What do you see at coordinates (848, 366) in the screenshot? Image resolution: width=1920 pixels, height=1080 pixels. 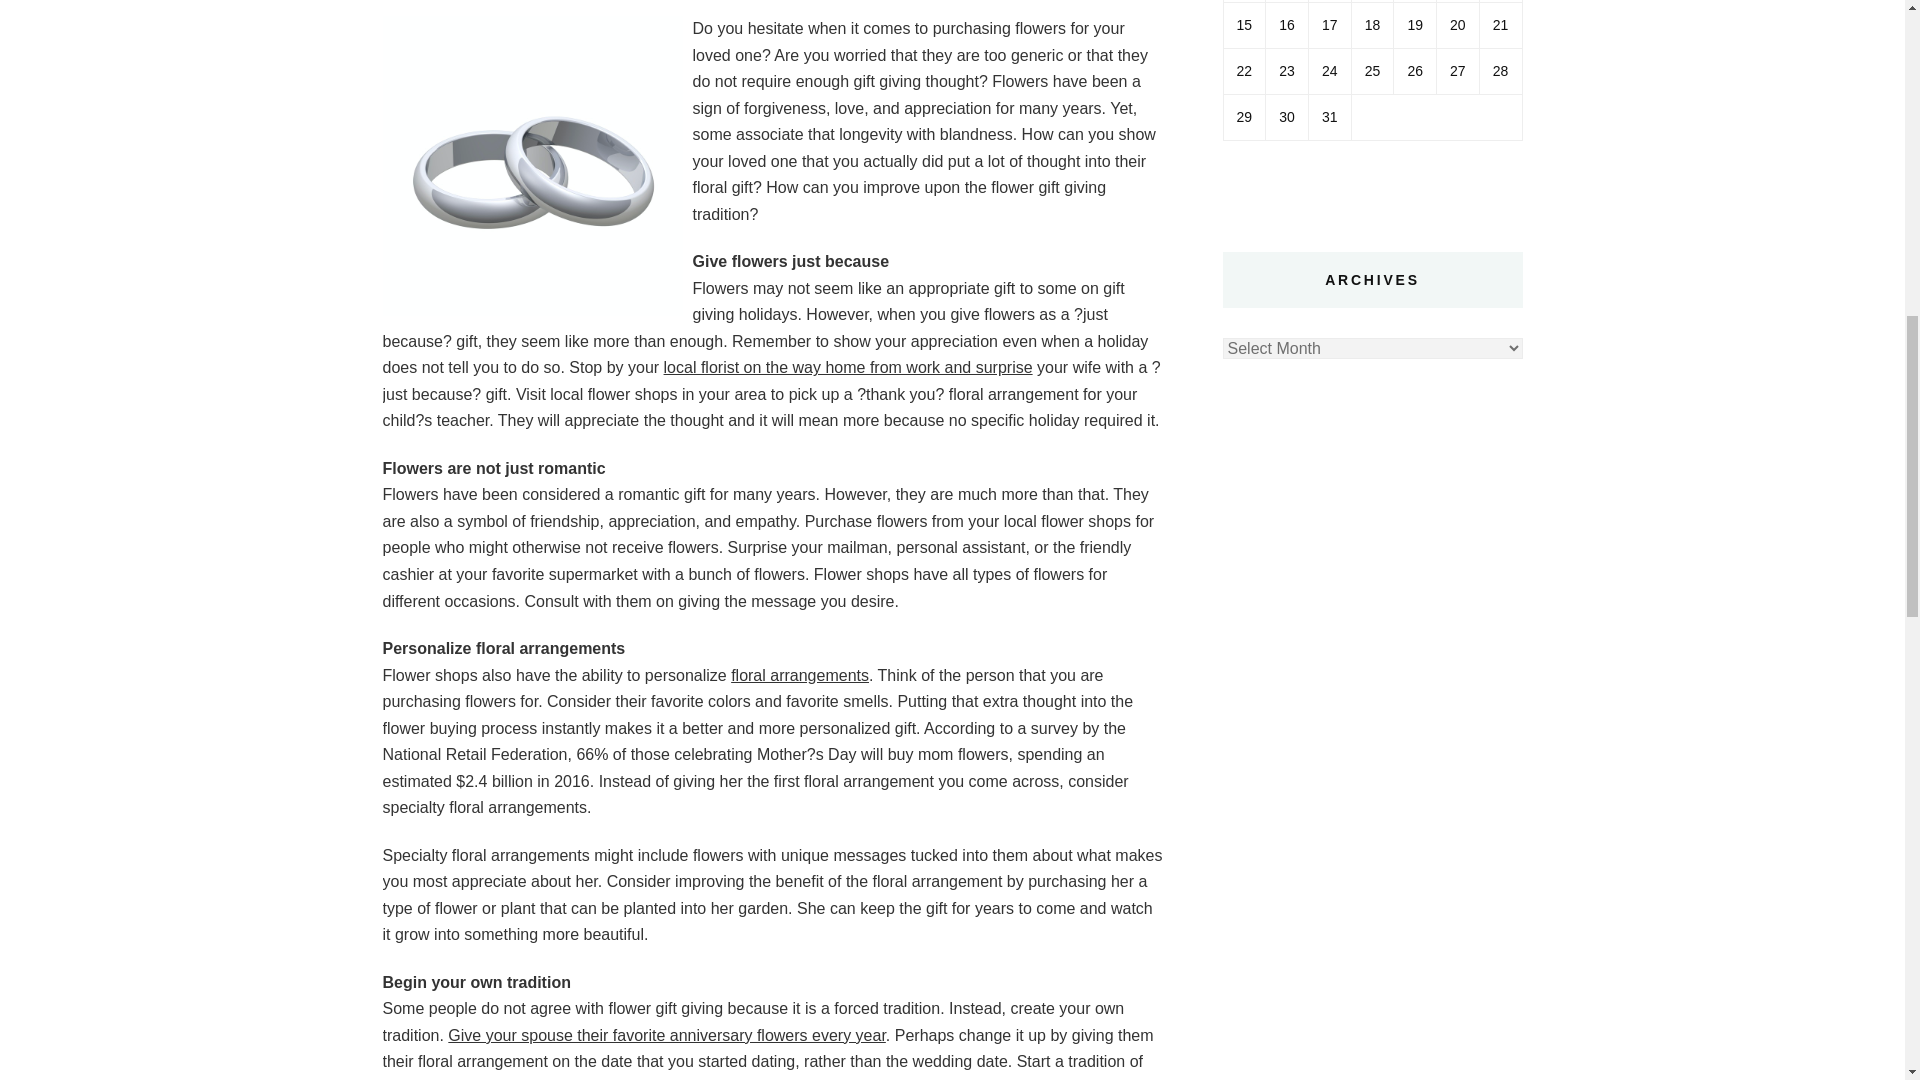 I see `Florists charlotte nc` at bounding box center [848, 366].